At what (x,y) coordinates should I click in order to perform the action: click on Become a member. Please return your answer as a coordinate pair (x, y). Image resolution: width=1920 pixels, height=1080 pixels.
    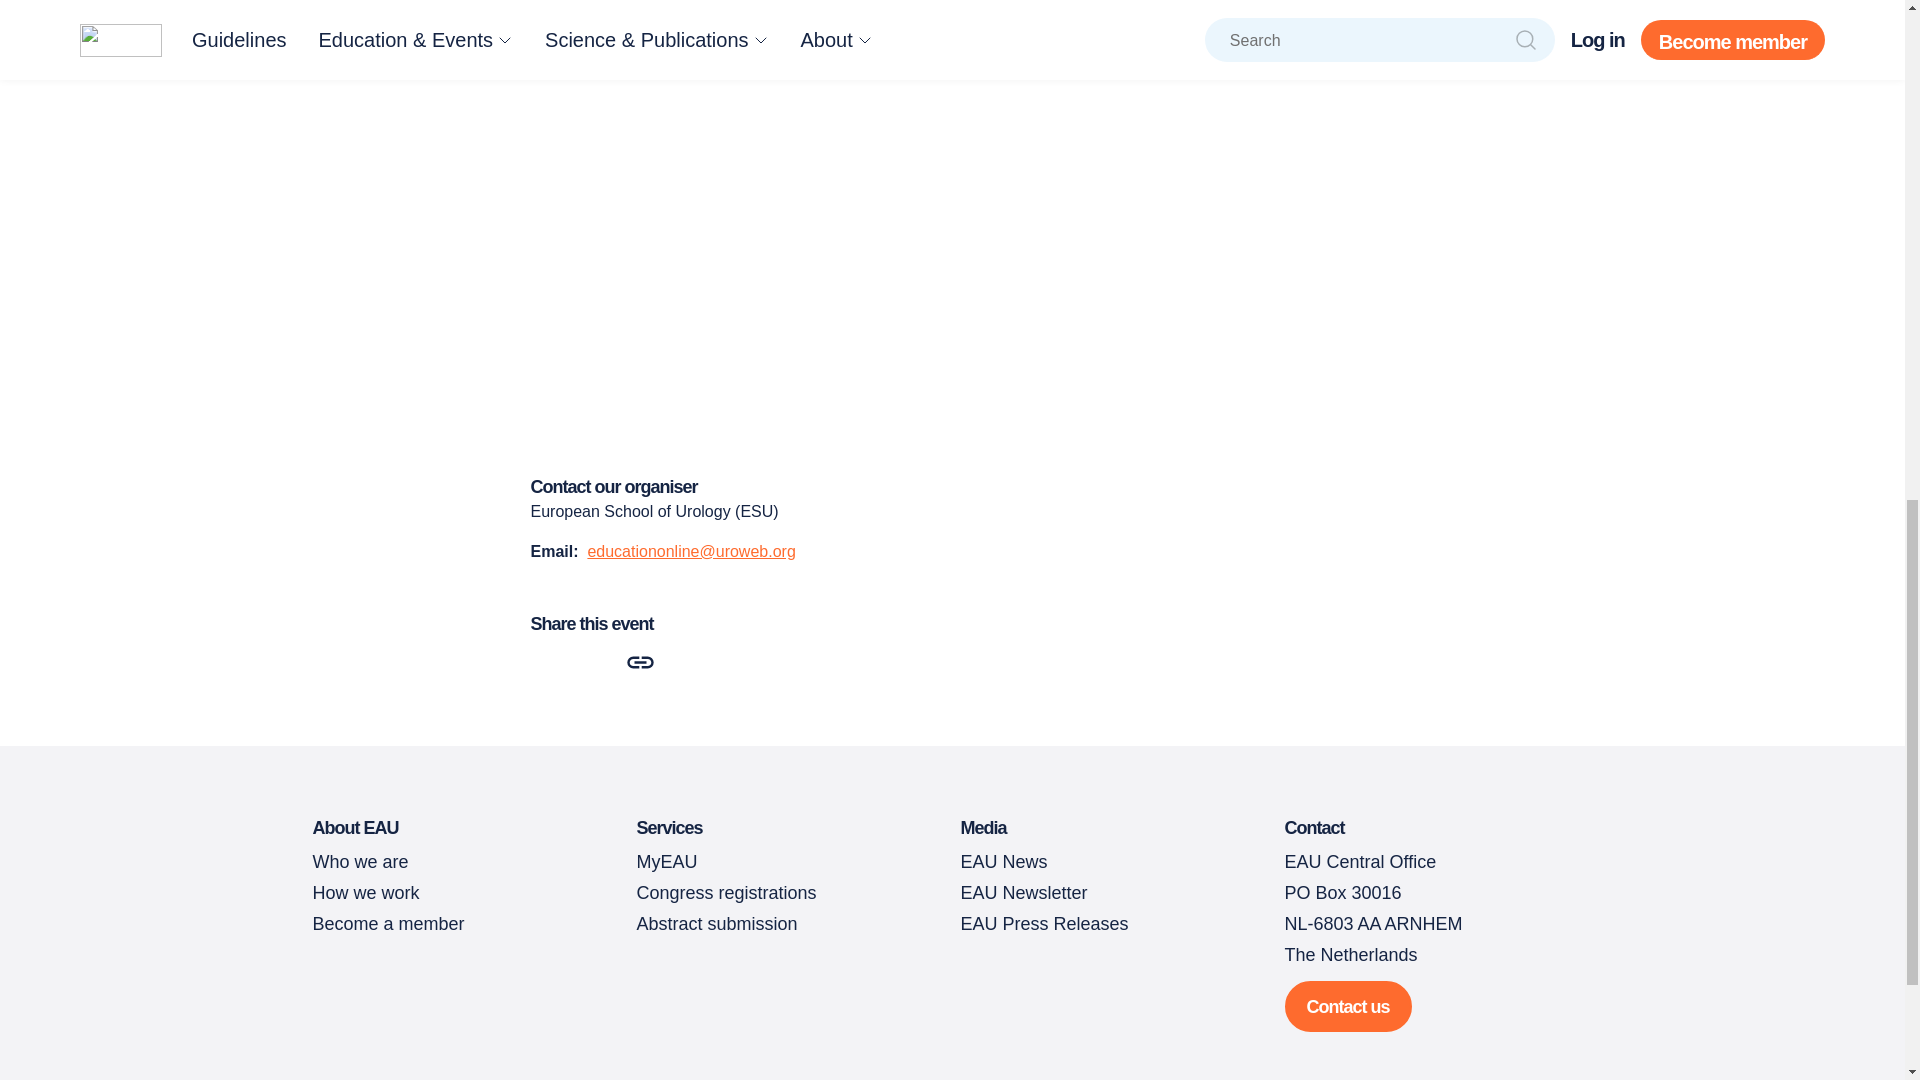
    Looking at the image, I should click on (388, 924).